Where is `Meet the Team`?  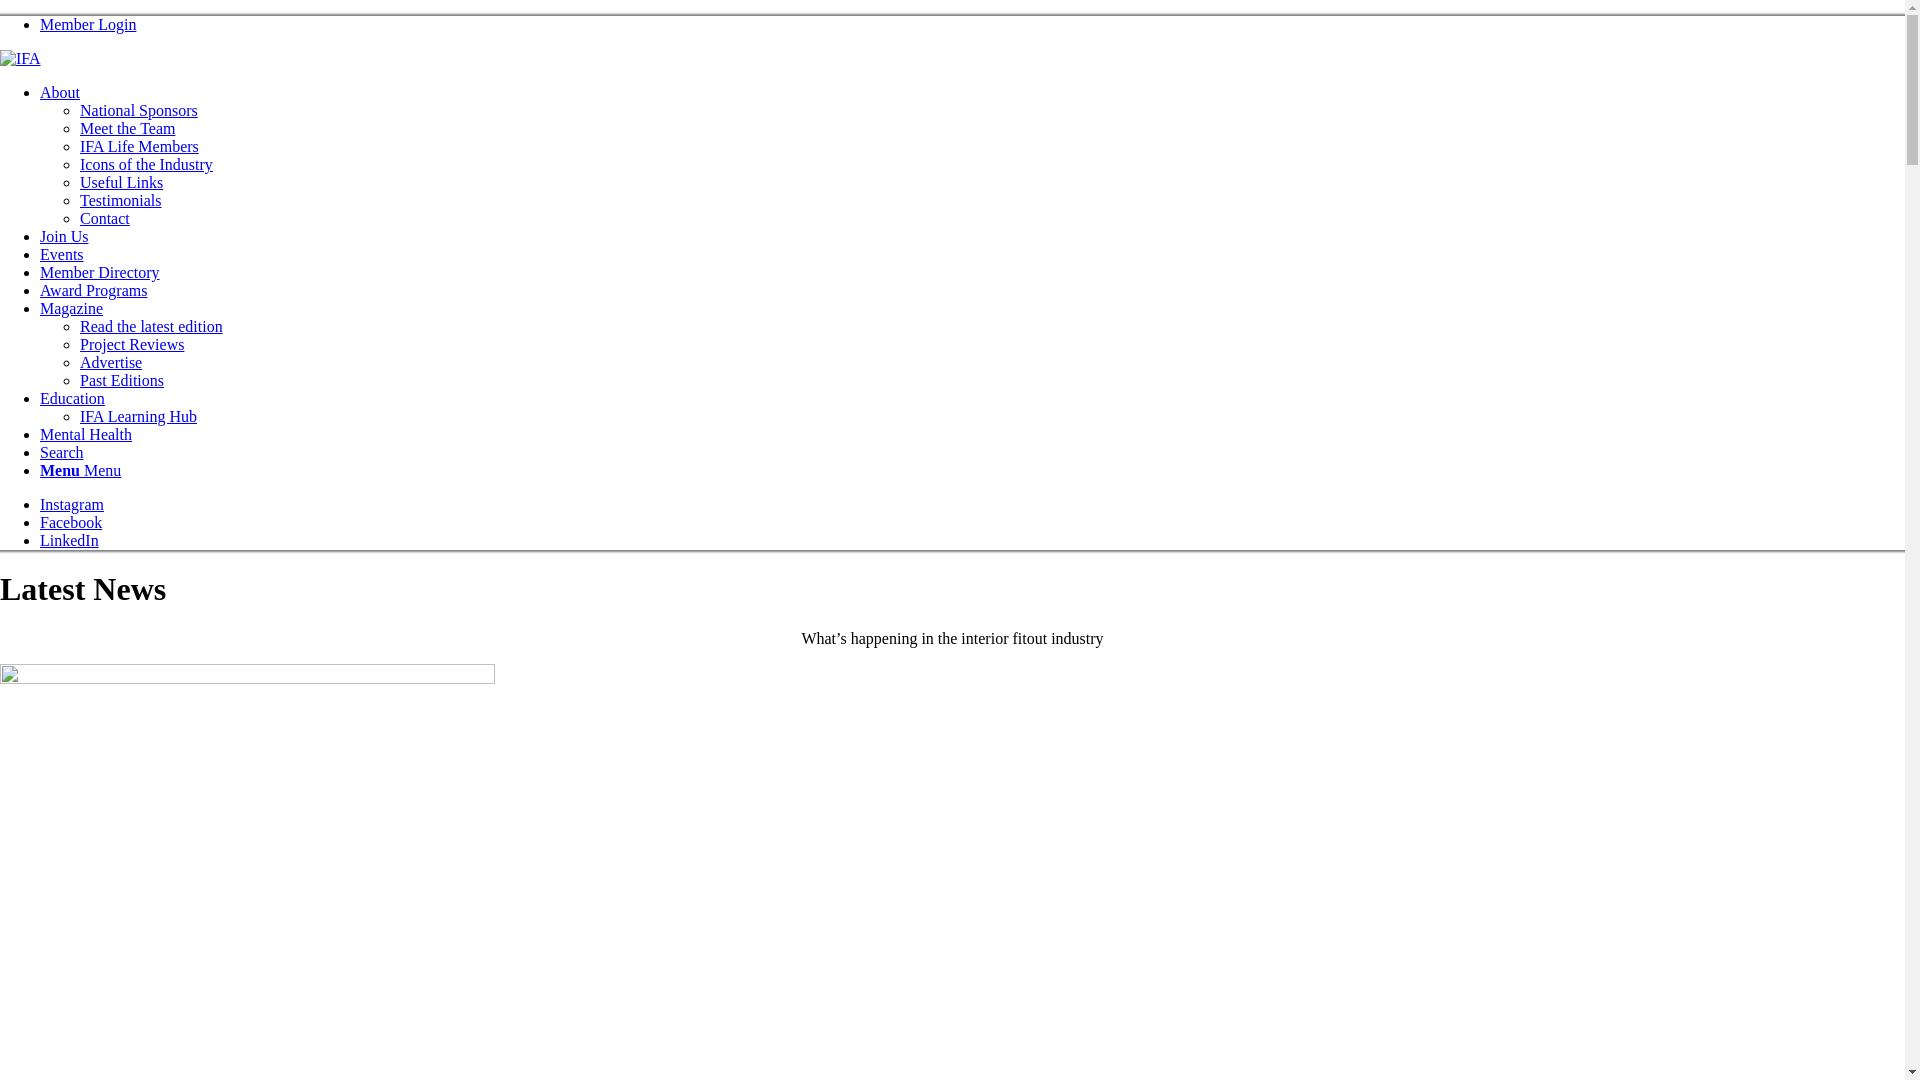
Meet the Team is located at coordinates (128, 128).